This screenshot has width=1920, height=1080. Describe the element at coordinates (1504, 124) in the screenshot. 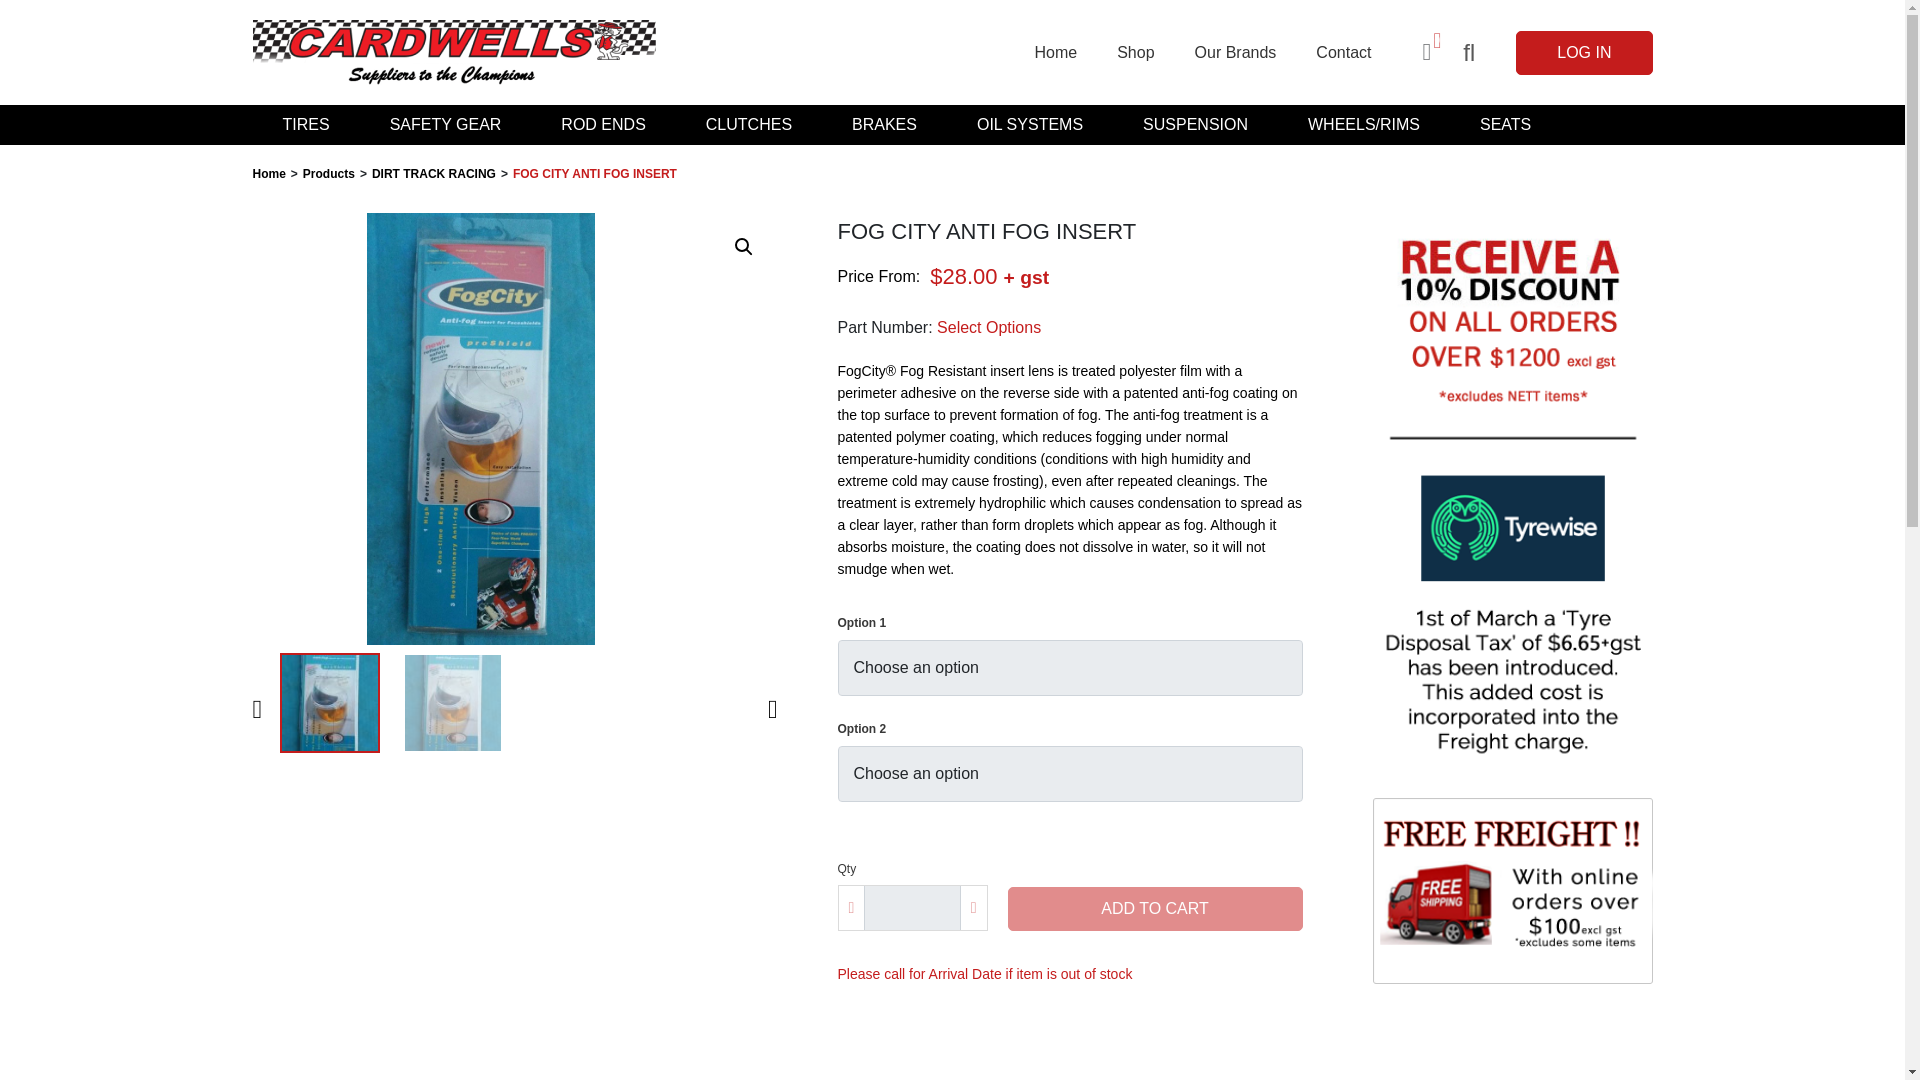

I see `SEATS` at that location.